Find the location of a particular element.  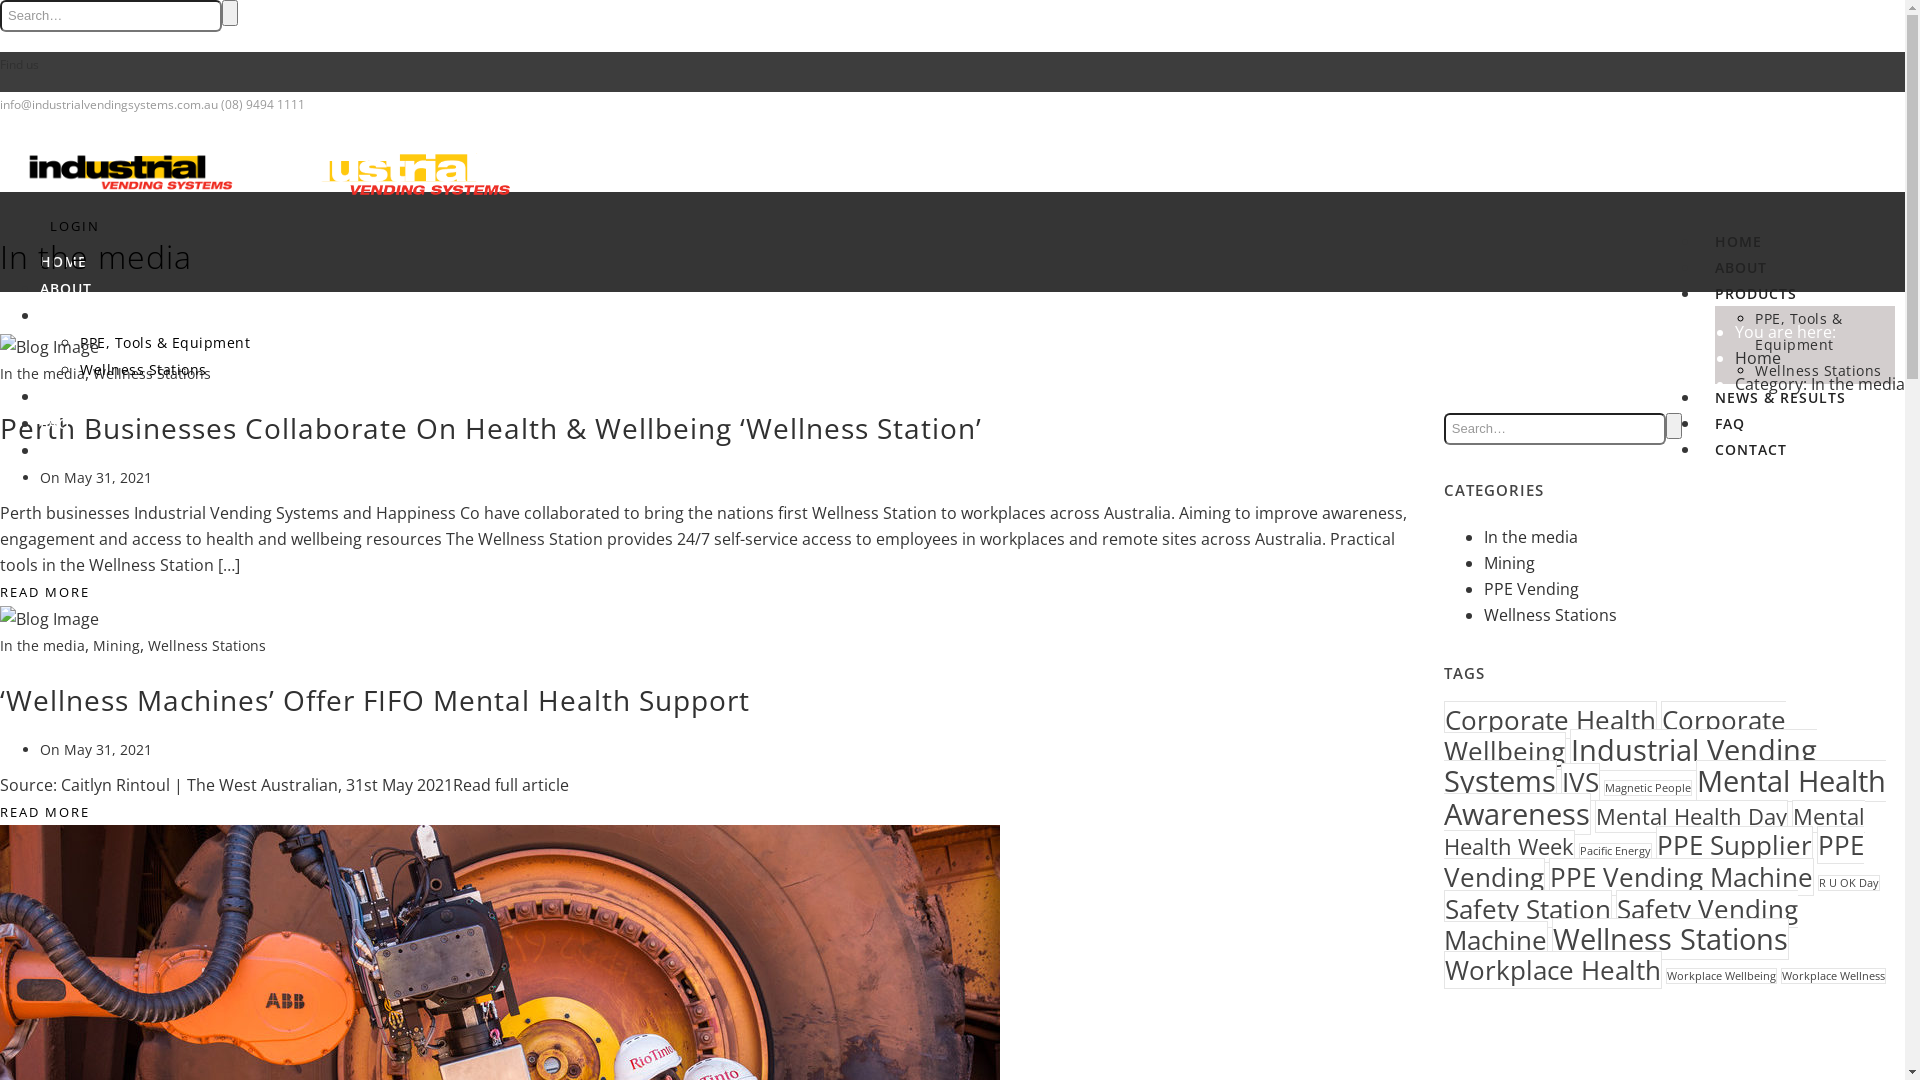

ABOUT is located at coordinates (66, 288).